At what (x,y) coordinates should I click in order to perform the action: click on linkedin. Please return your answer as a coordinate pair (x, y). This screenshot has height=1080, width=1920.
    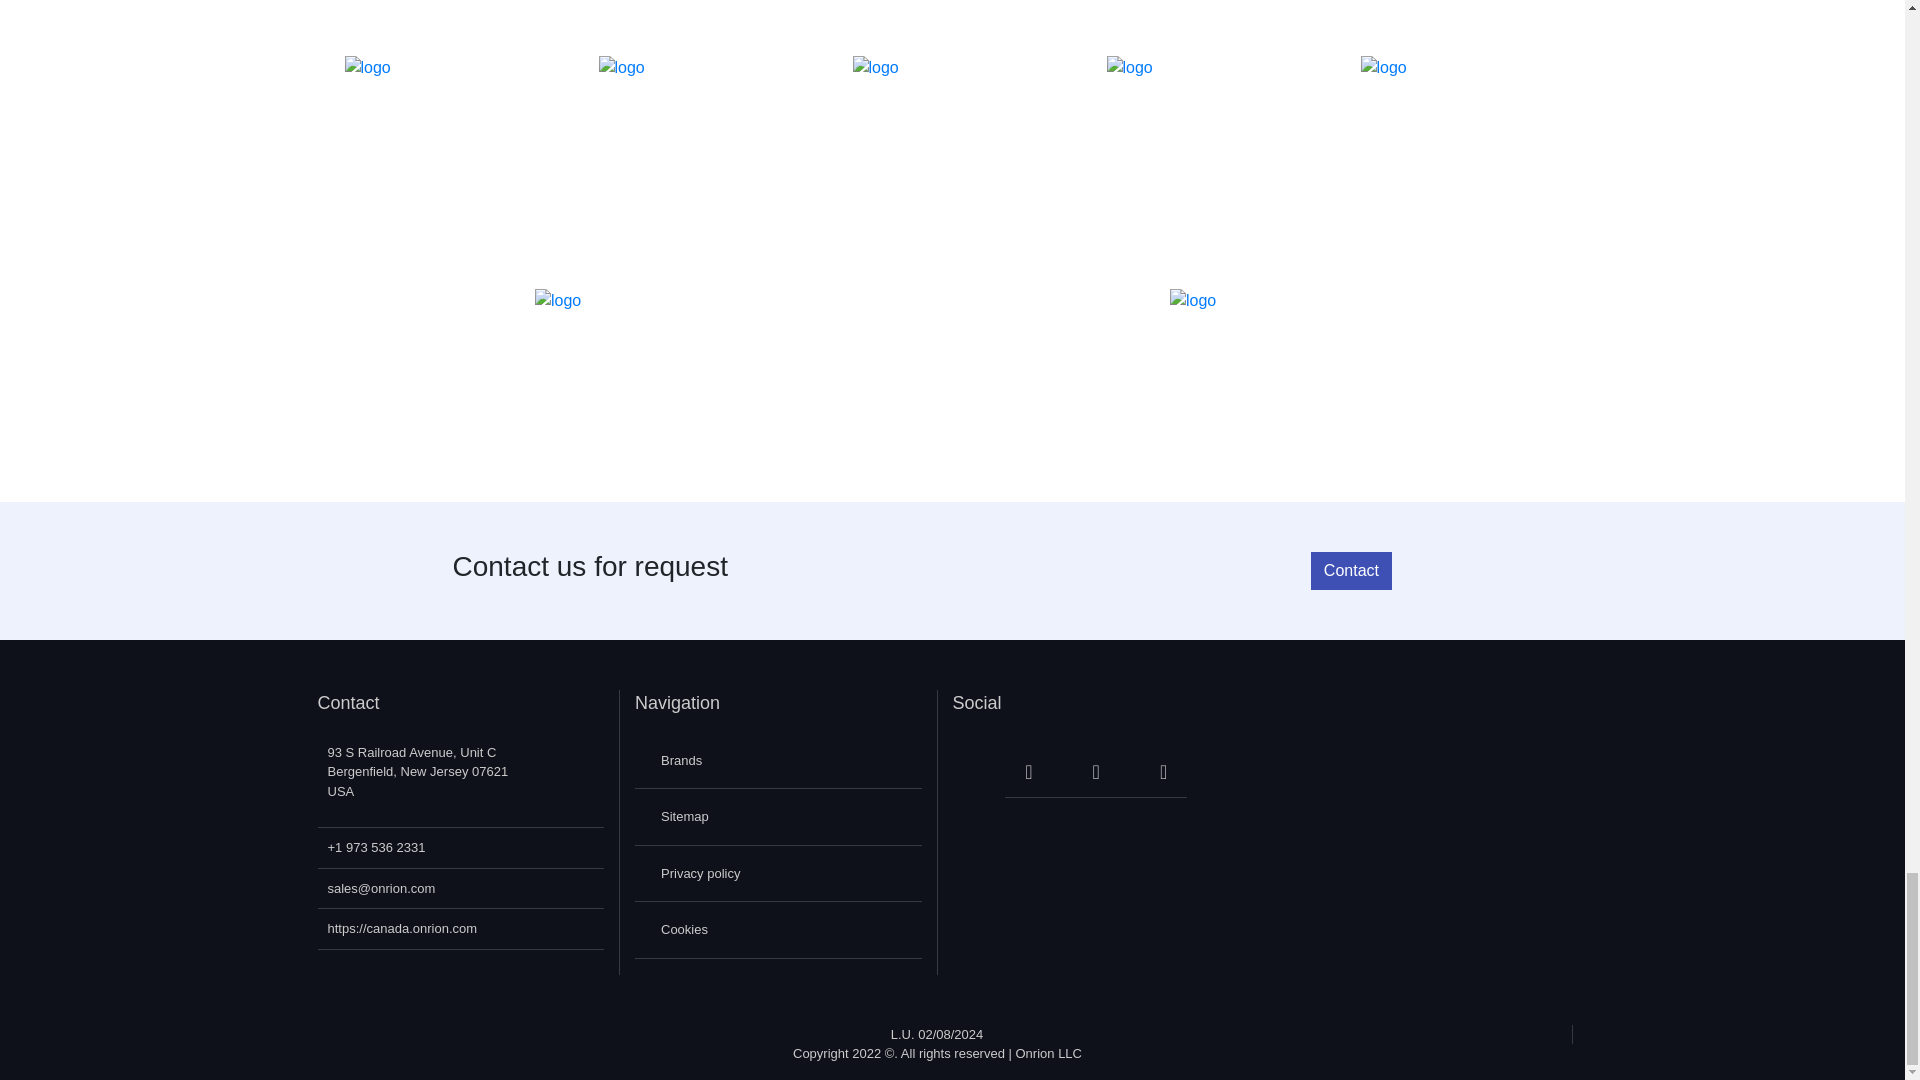
    Looking at the image, I should click on (1153, 774).